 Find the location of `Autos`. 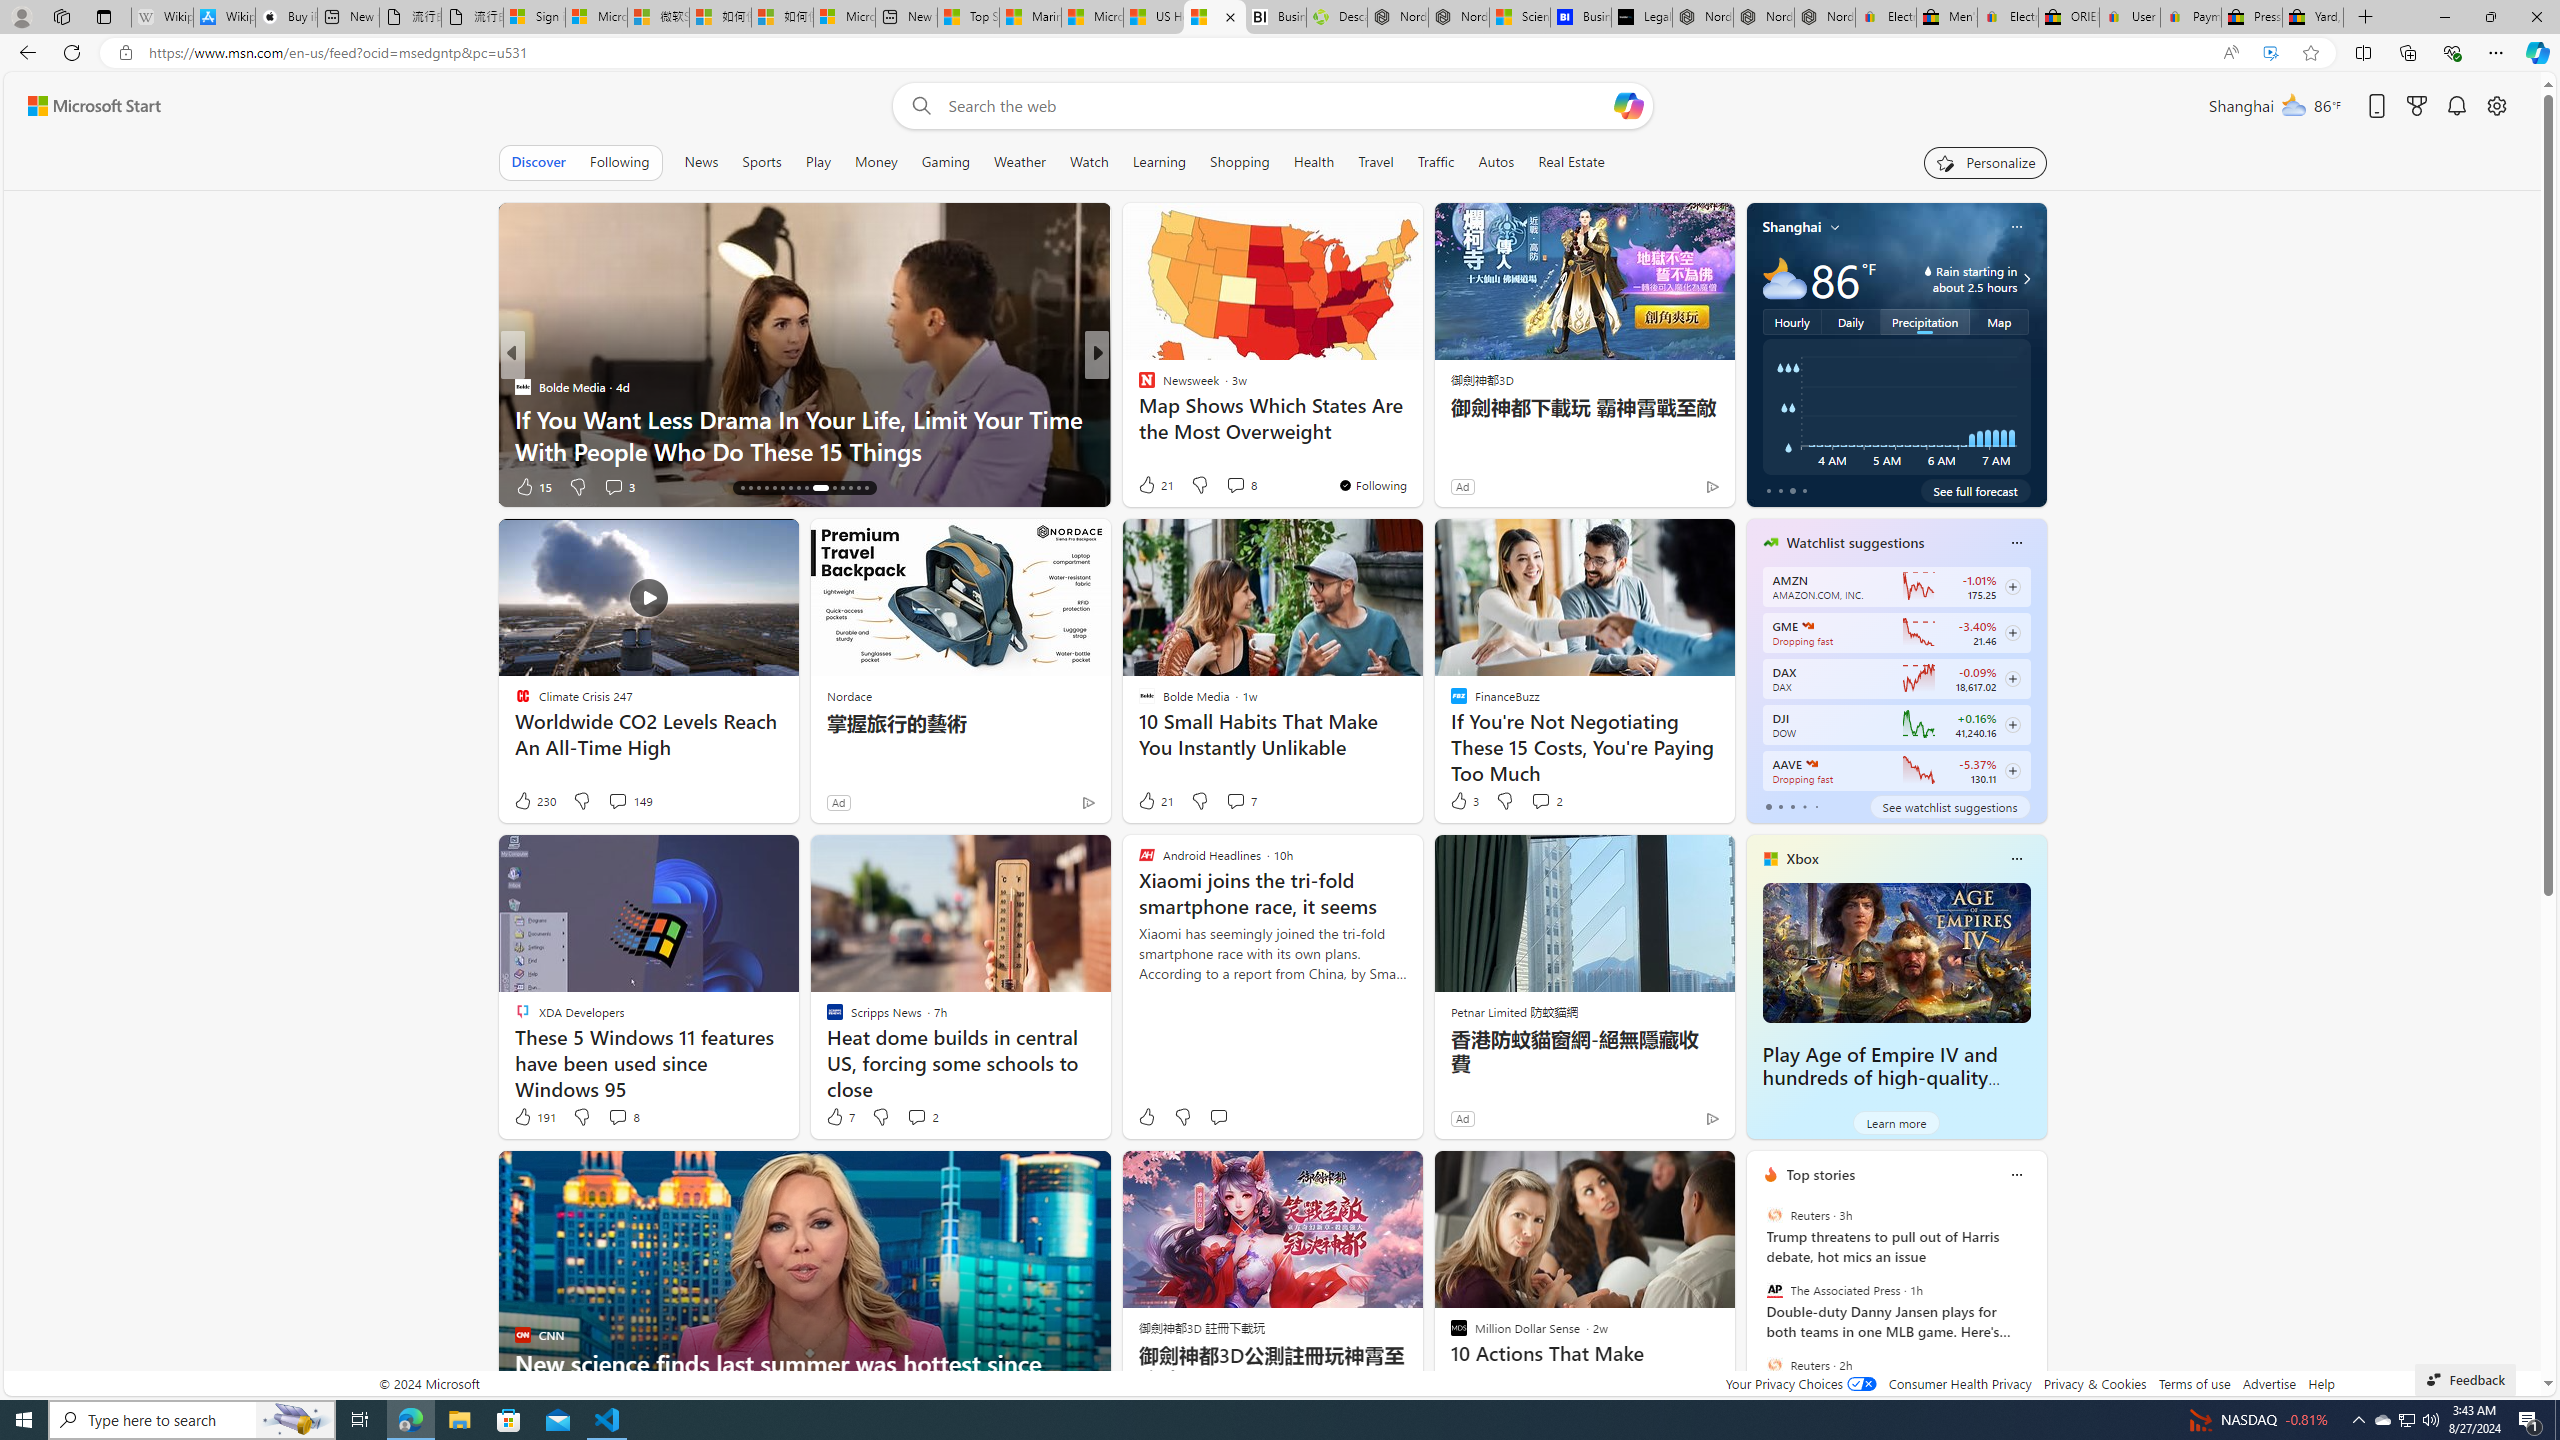

Autos is located at coordinates (1498, 162).